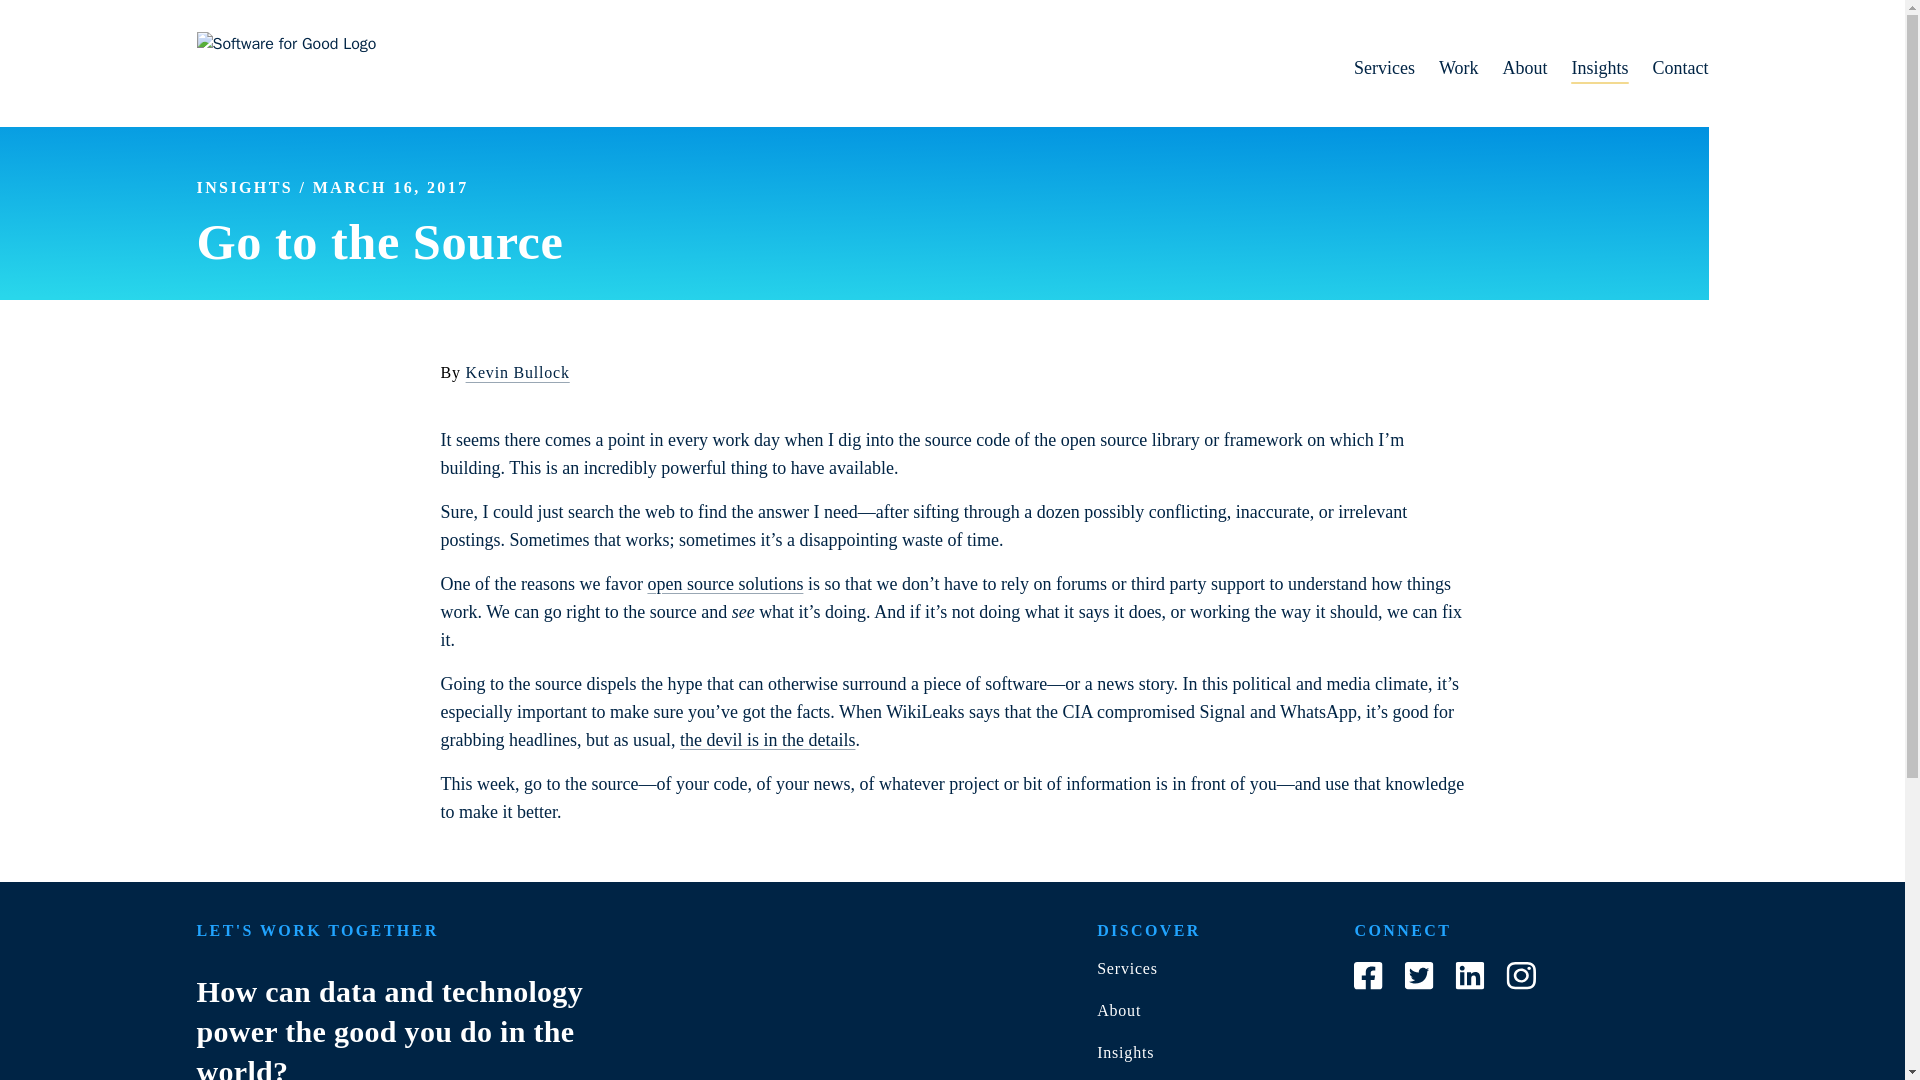 The width and height of the screenshot is (1920, 1080). What do you see at coordinates (1124, 1052) in the screenshot?
I see `Insights` at bounding box center [1124, 1052].